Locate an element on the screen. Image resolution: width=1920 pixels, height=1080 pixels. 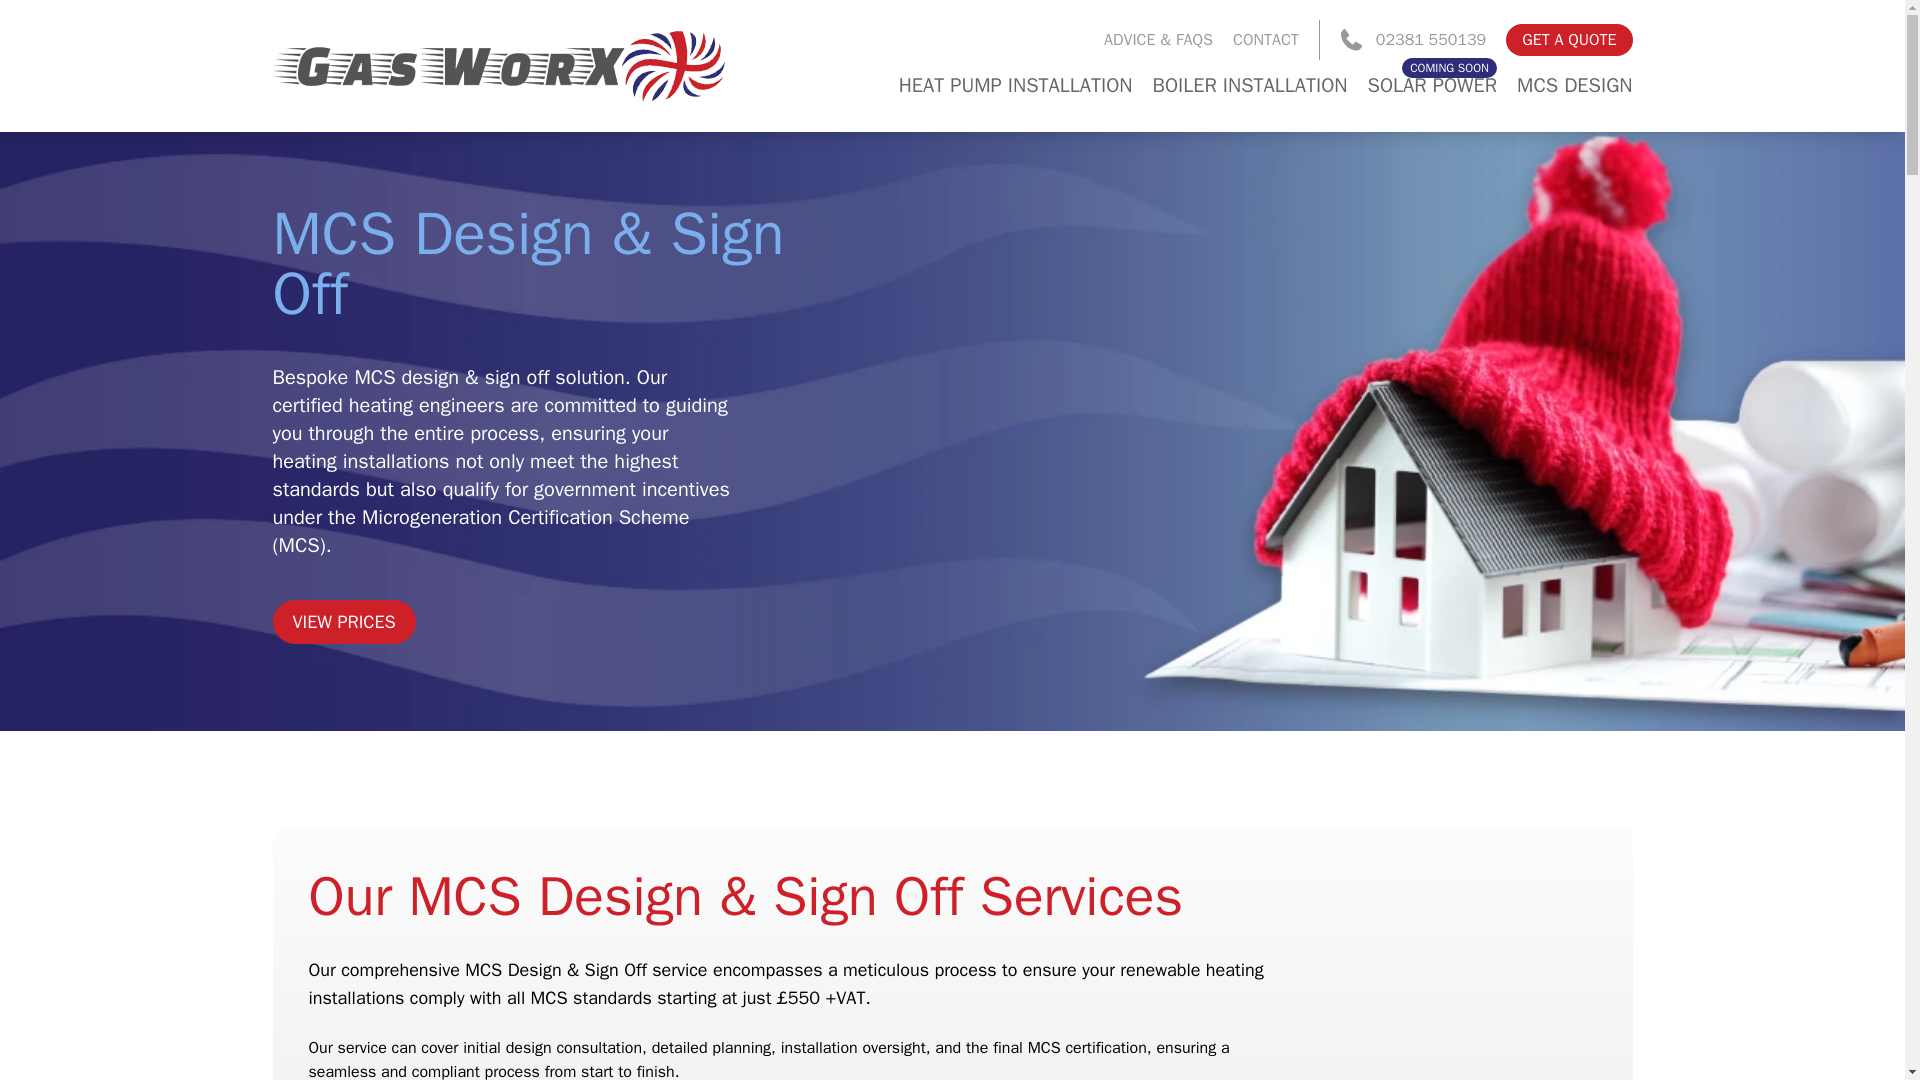
HEAT PUMP INSTALLATION is located at coordinates (1015, 86).